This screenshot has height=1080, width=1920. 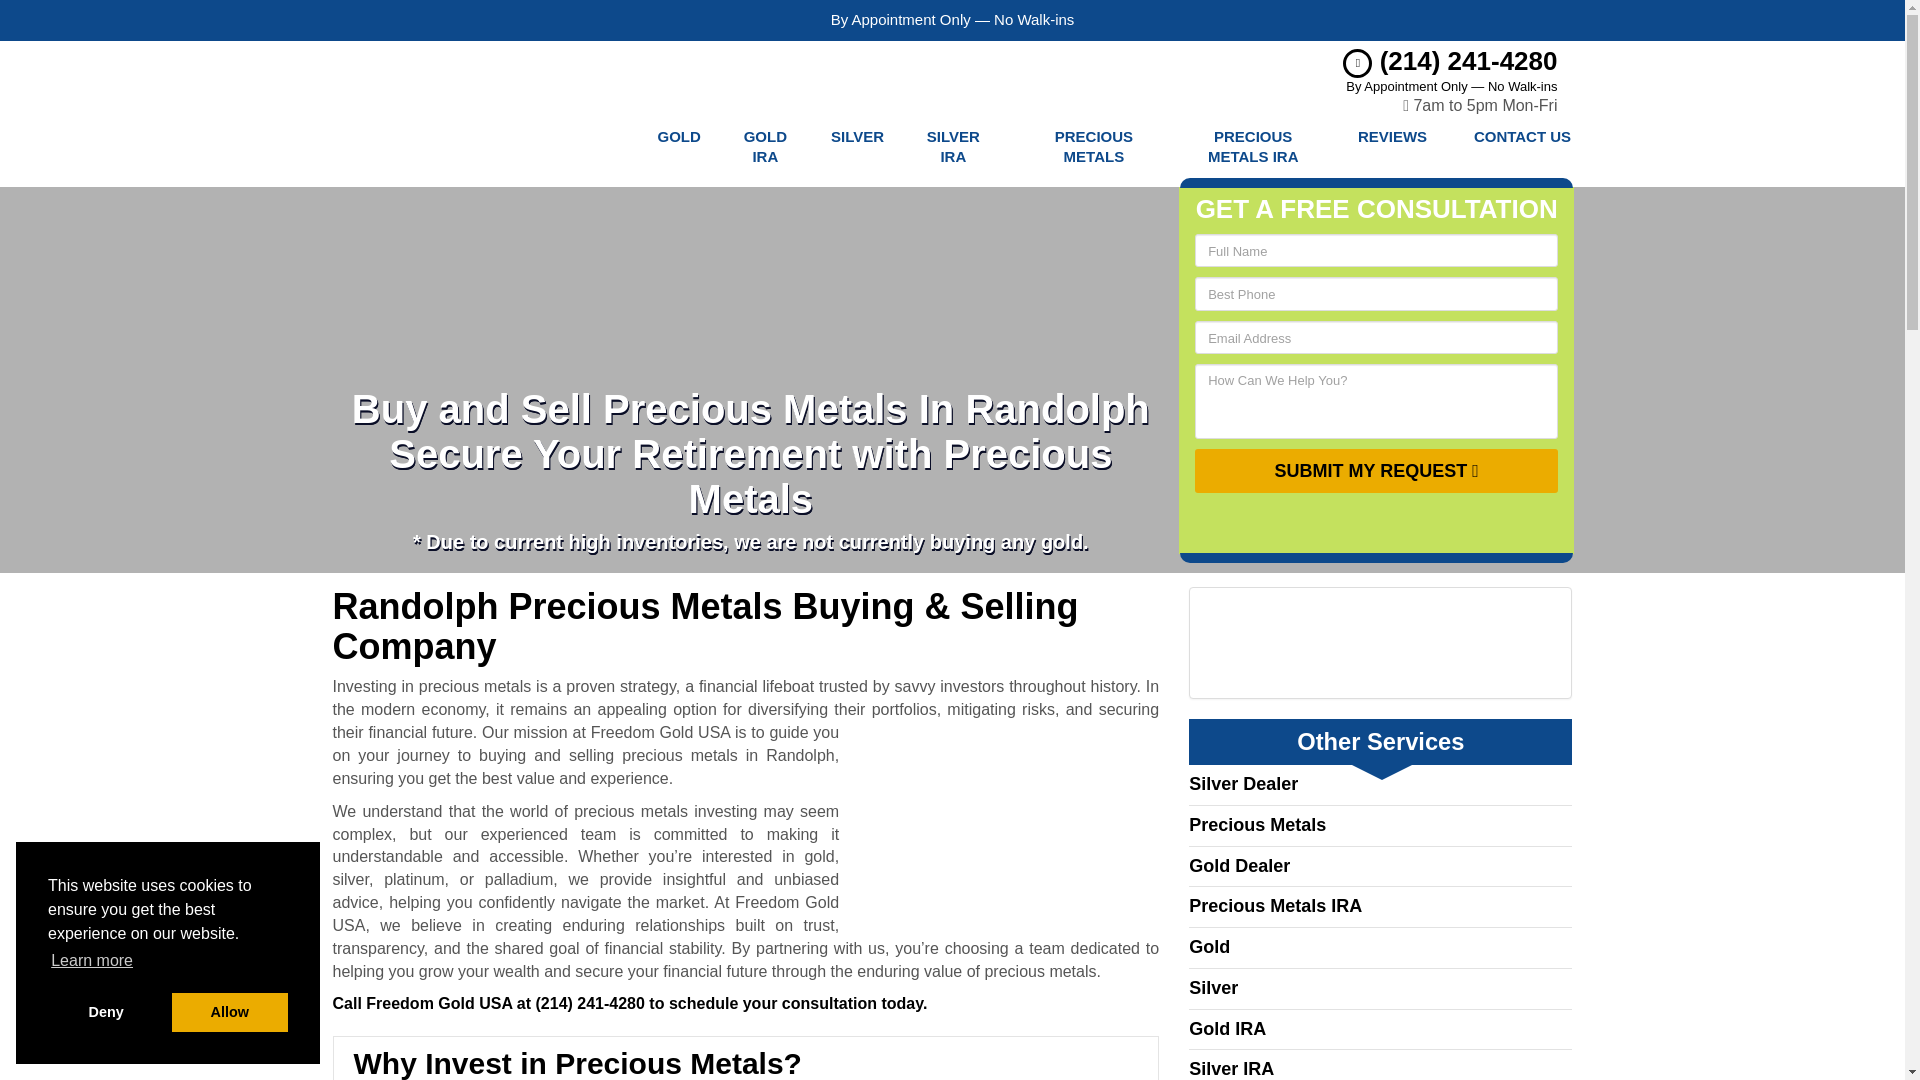 What do you see at coordinates (1253, 146) in the screenshot?
I see `Precious Metals IRA` at bounding box center [1253, 146].